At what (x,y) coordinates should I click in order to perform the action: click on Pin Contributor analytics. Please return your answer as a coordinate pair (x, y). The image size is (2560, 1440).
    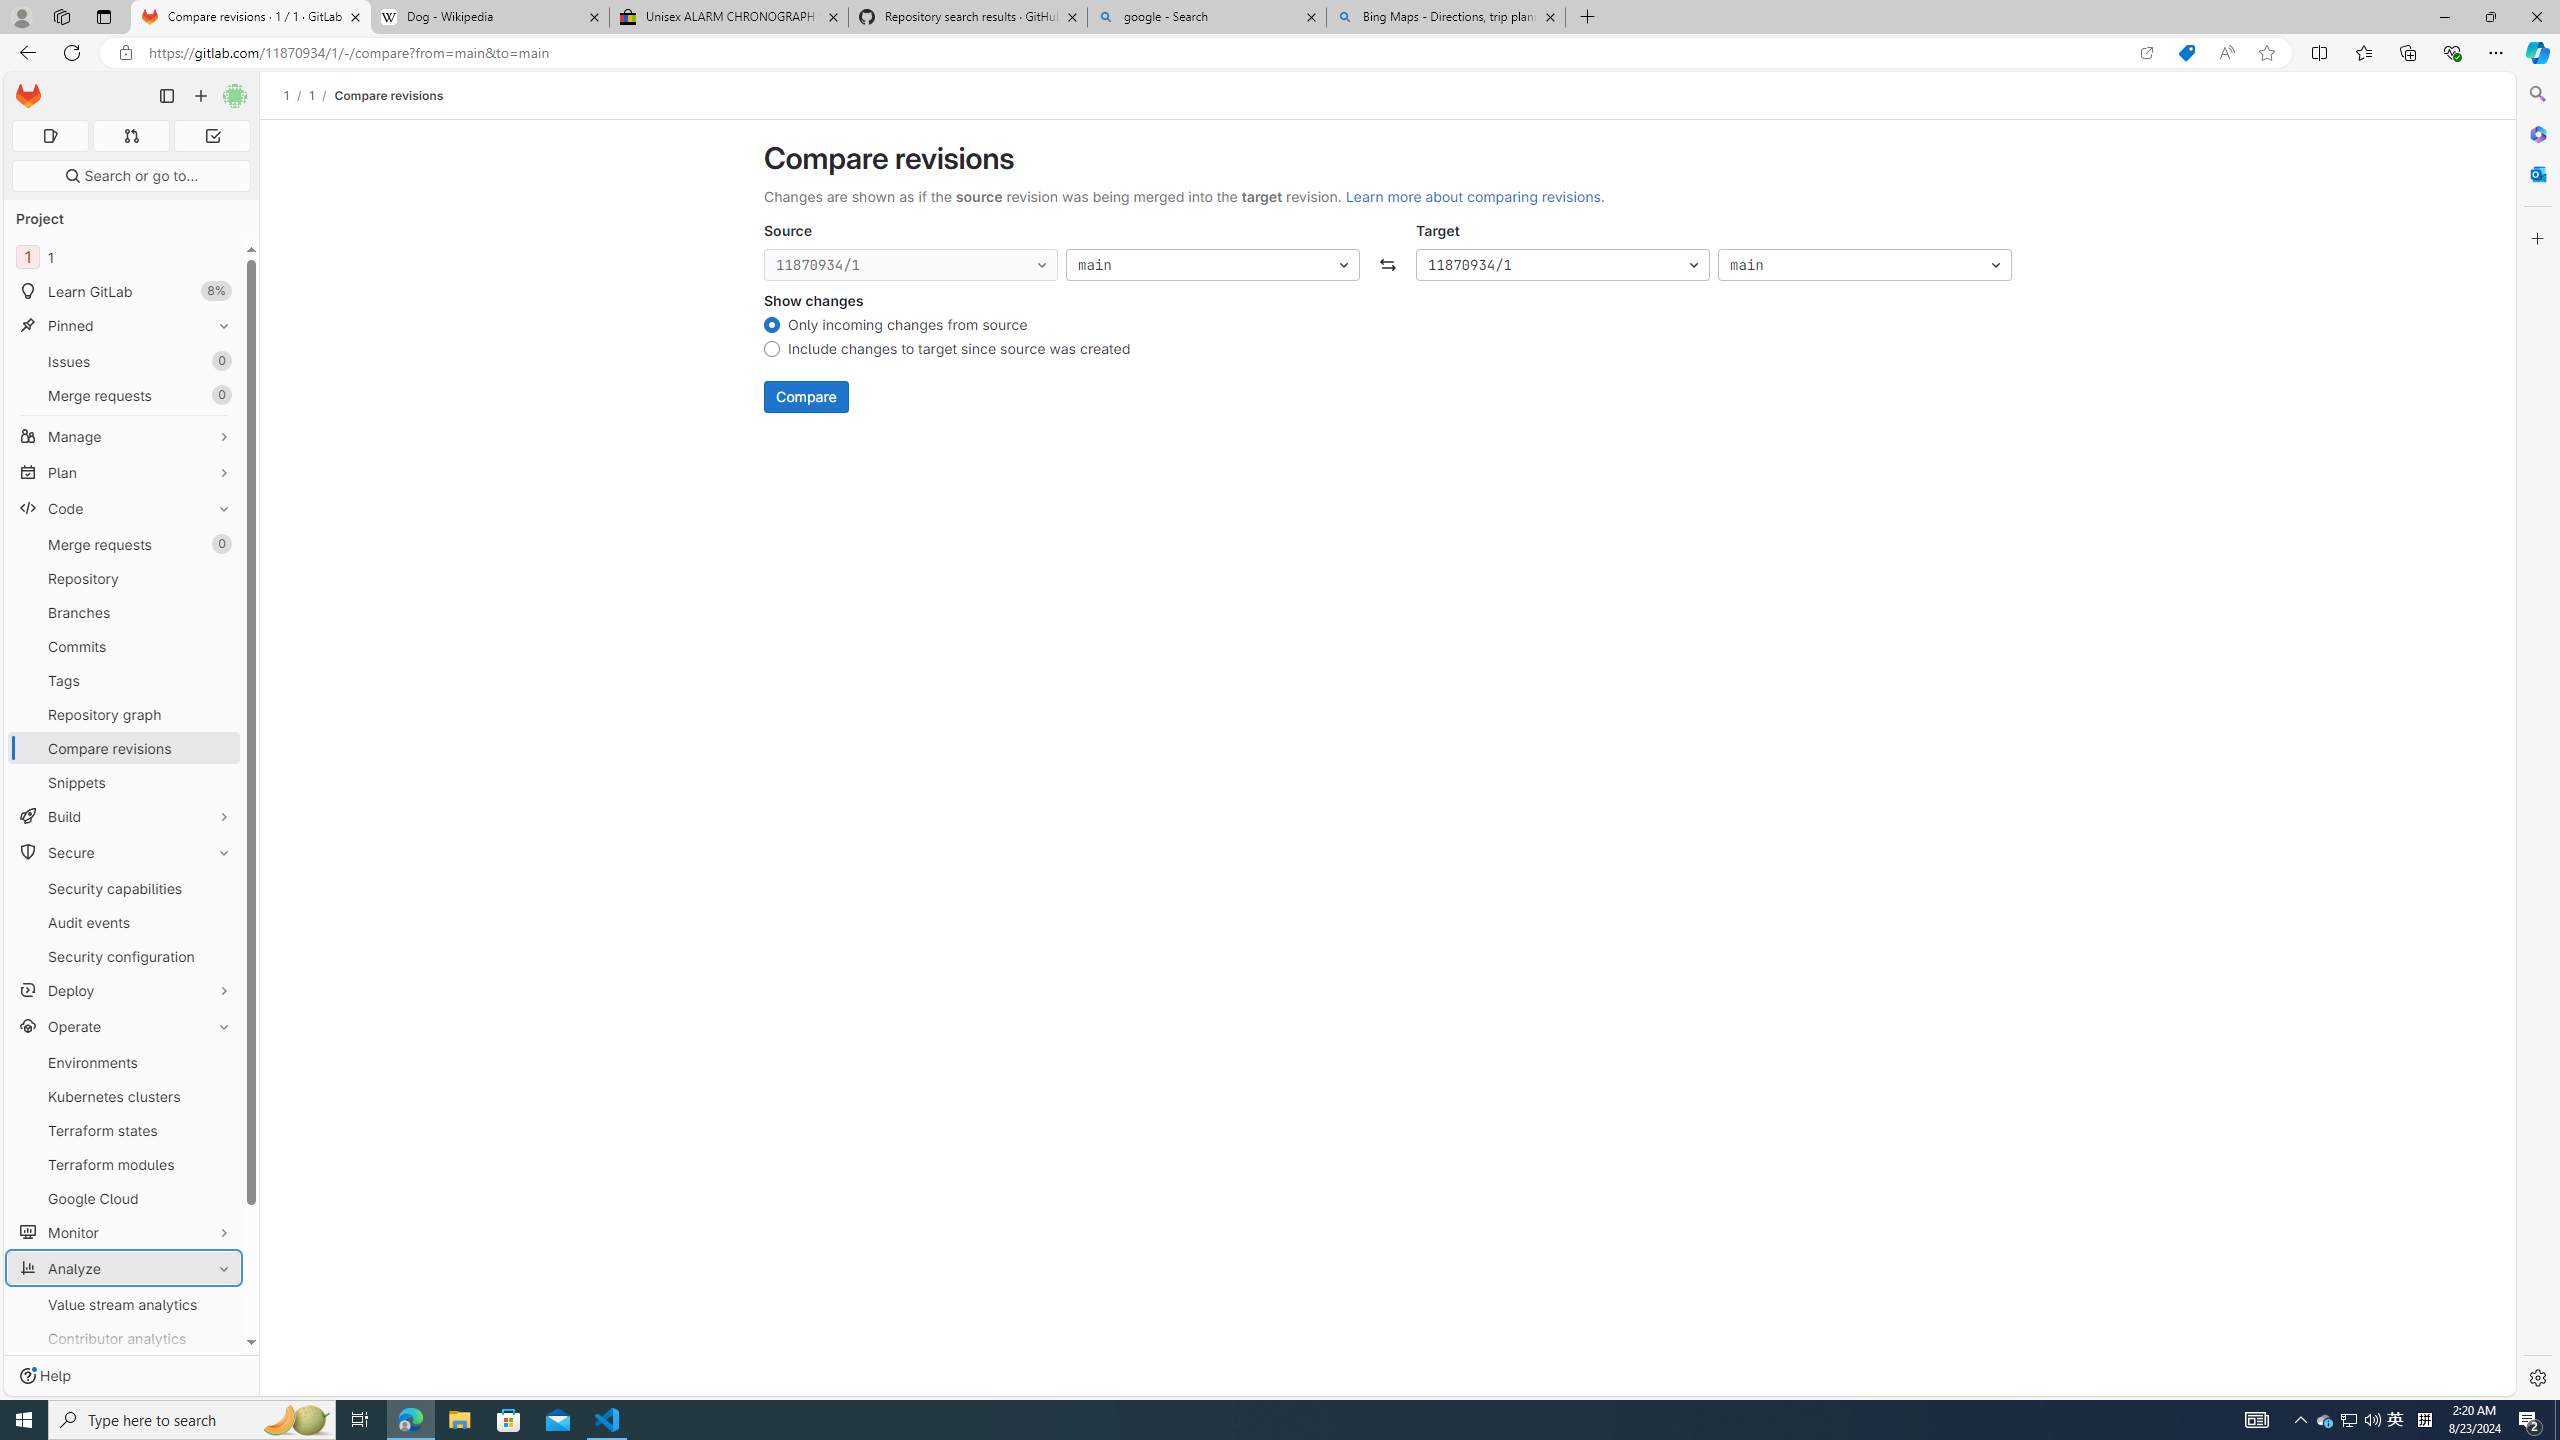
    Looking at the image, I should click on (220, 1338).